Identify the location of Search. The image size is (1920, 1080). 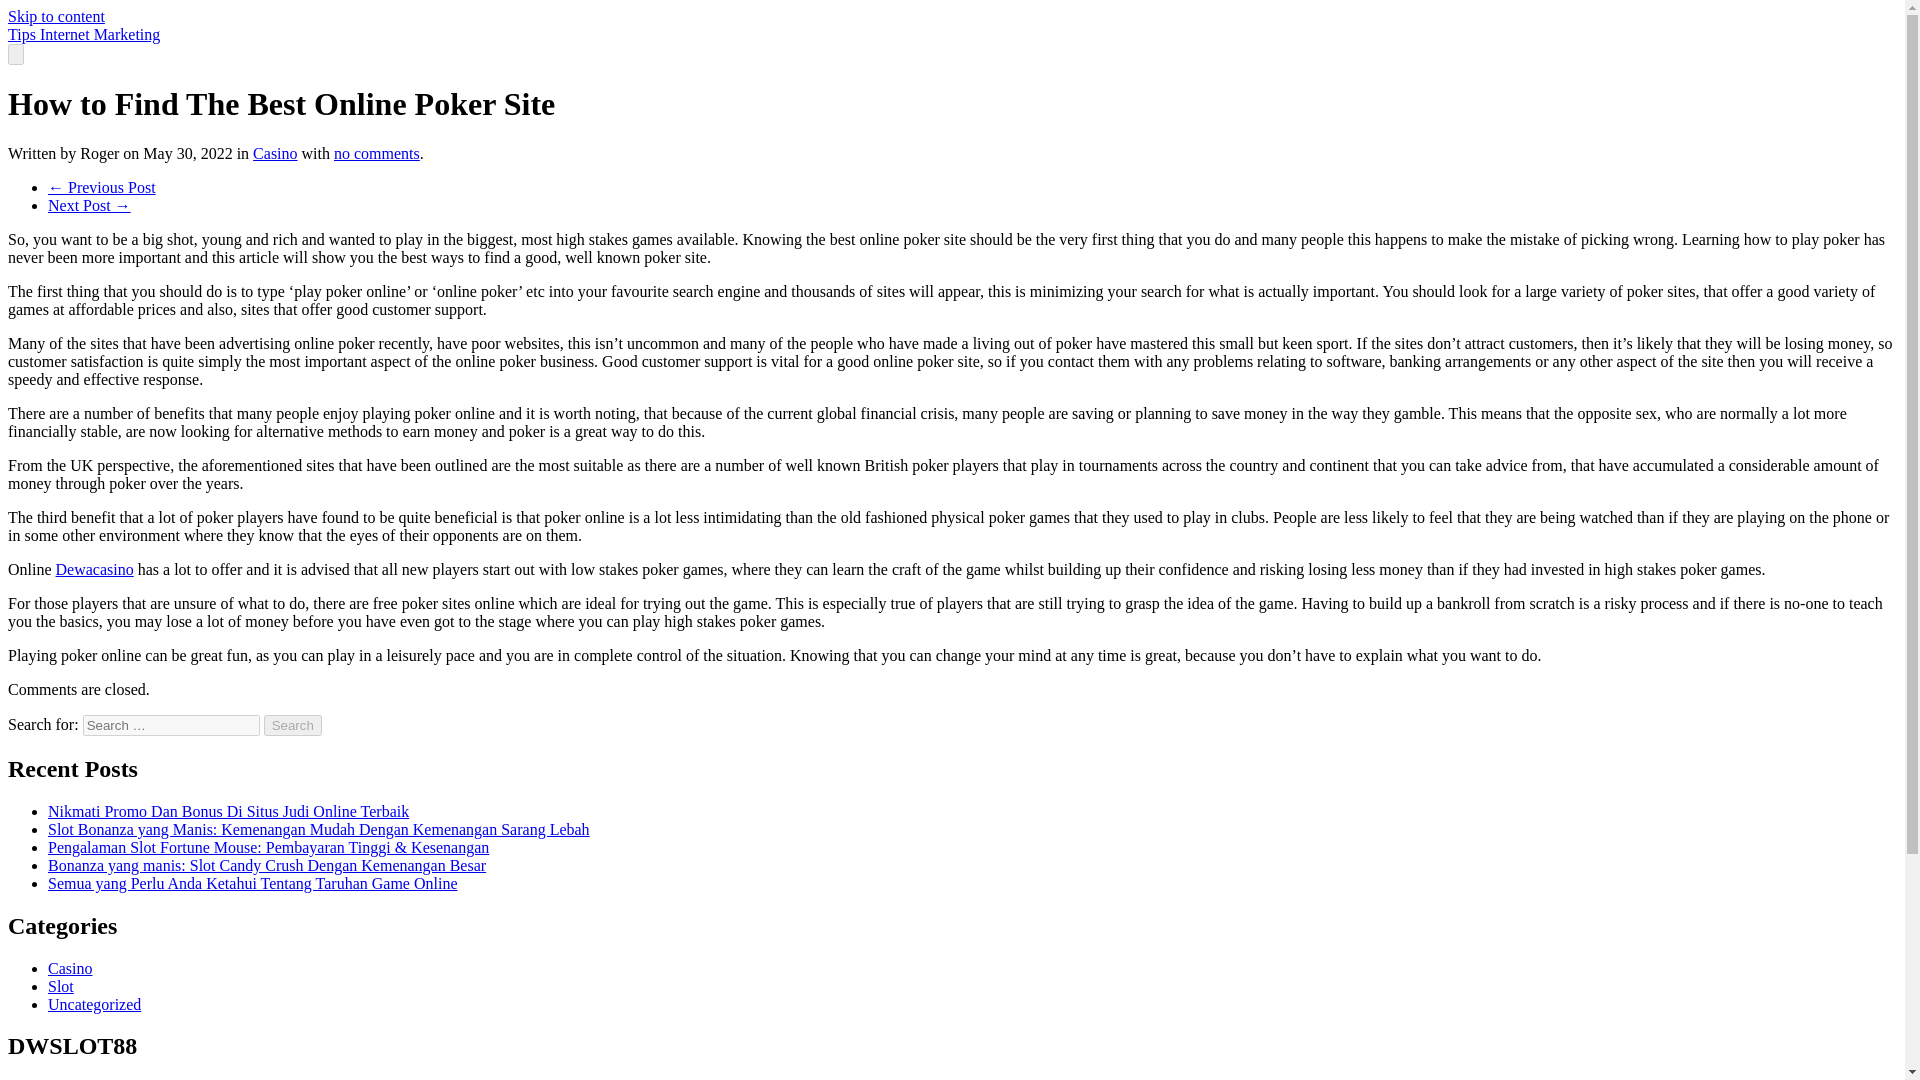
(293, 724).